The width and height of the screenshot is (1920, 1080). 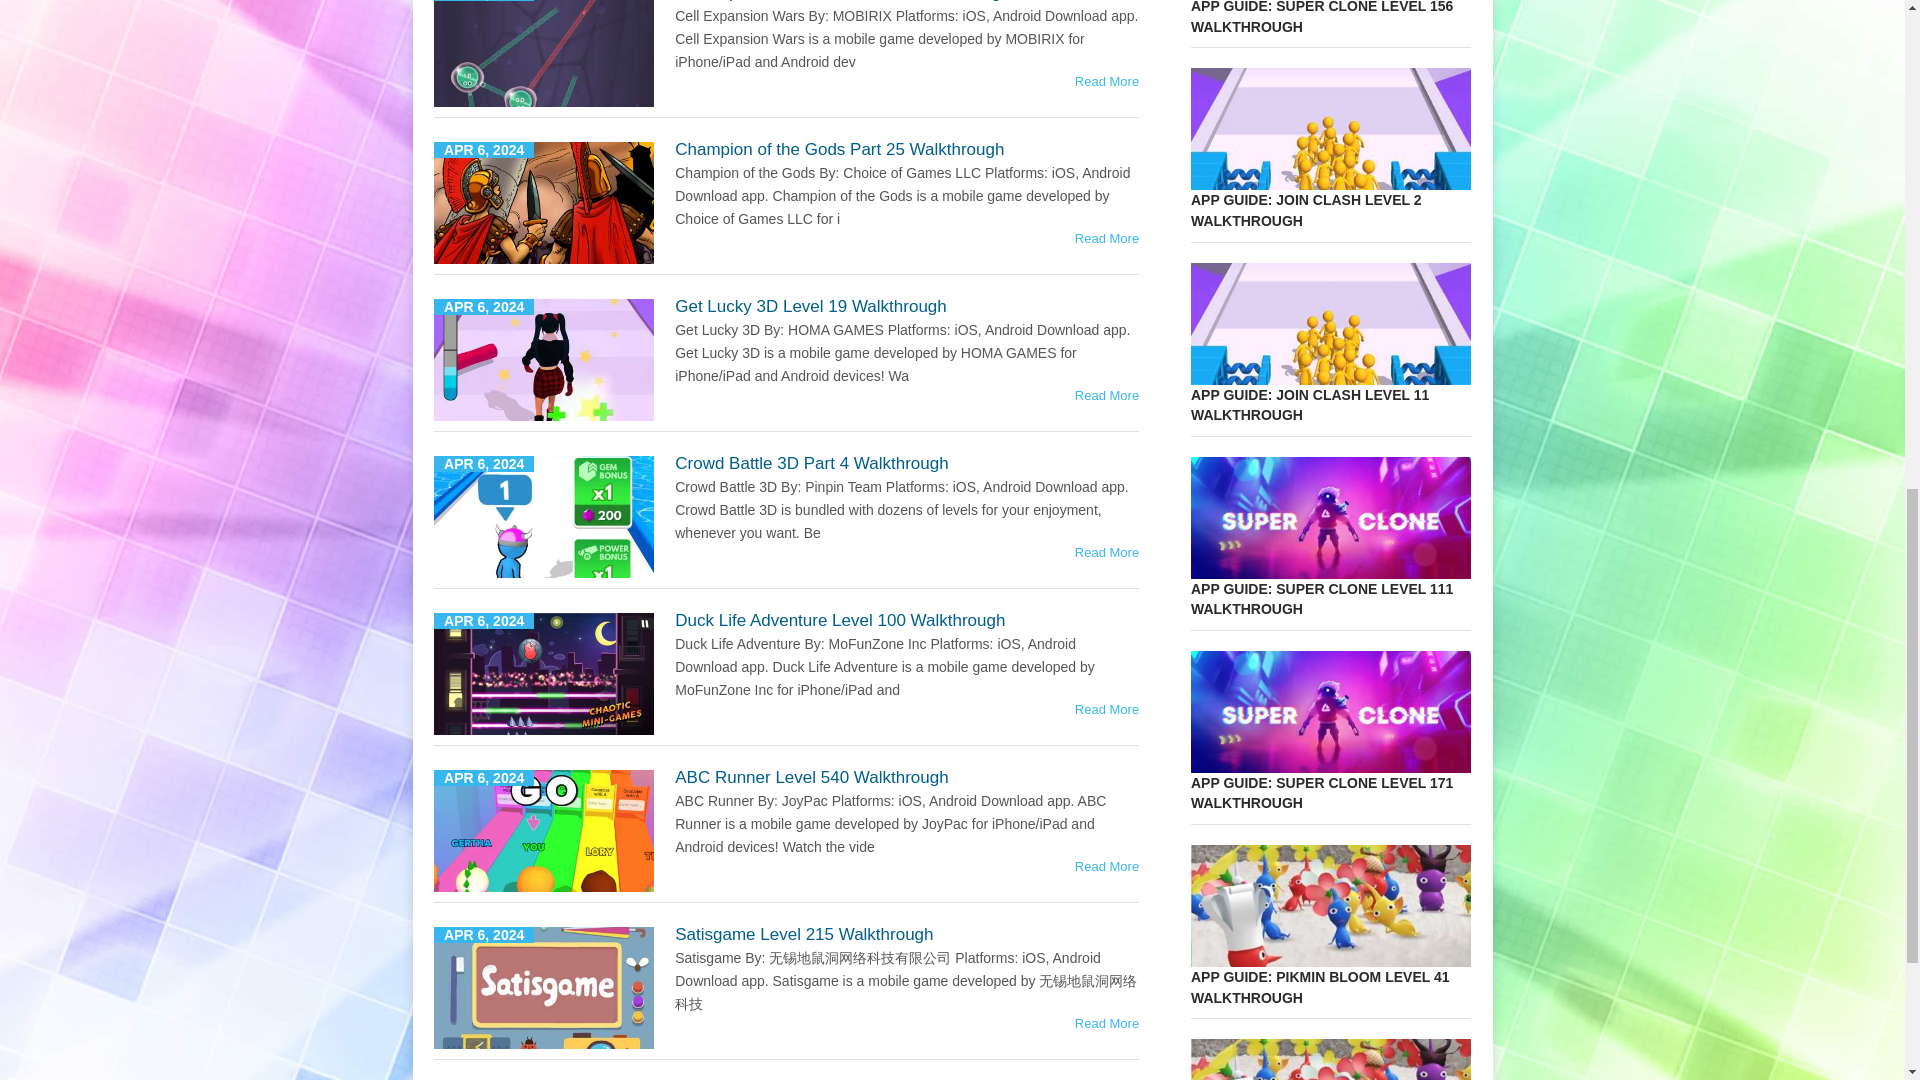 I want to click on Read More, so click(x=1106, y=1024).